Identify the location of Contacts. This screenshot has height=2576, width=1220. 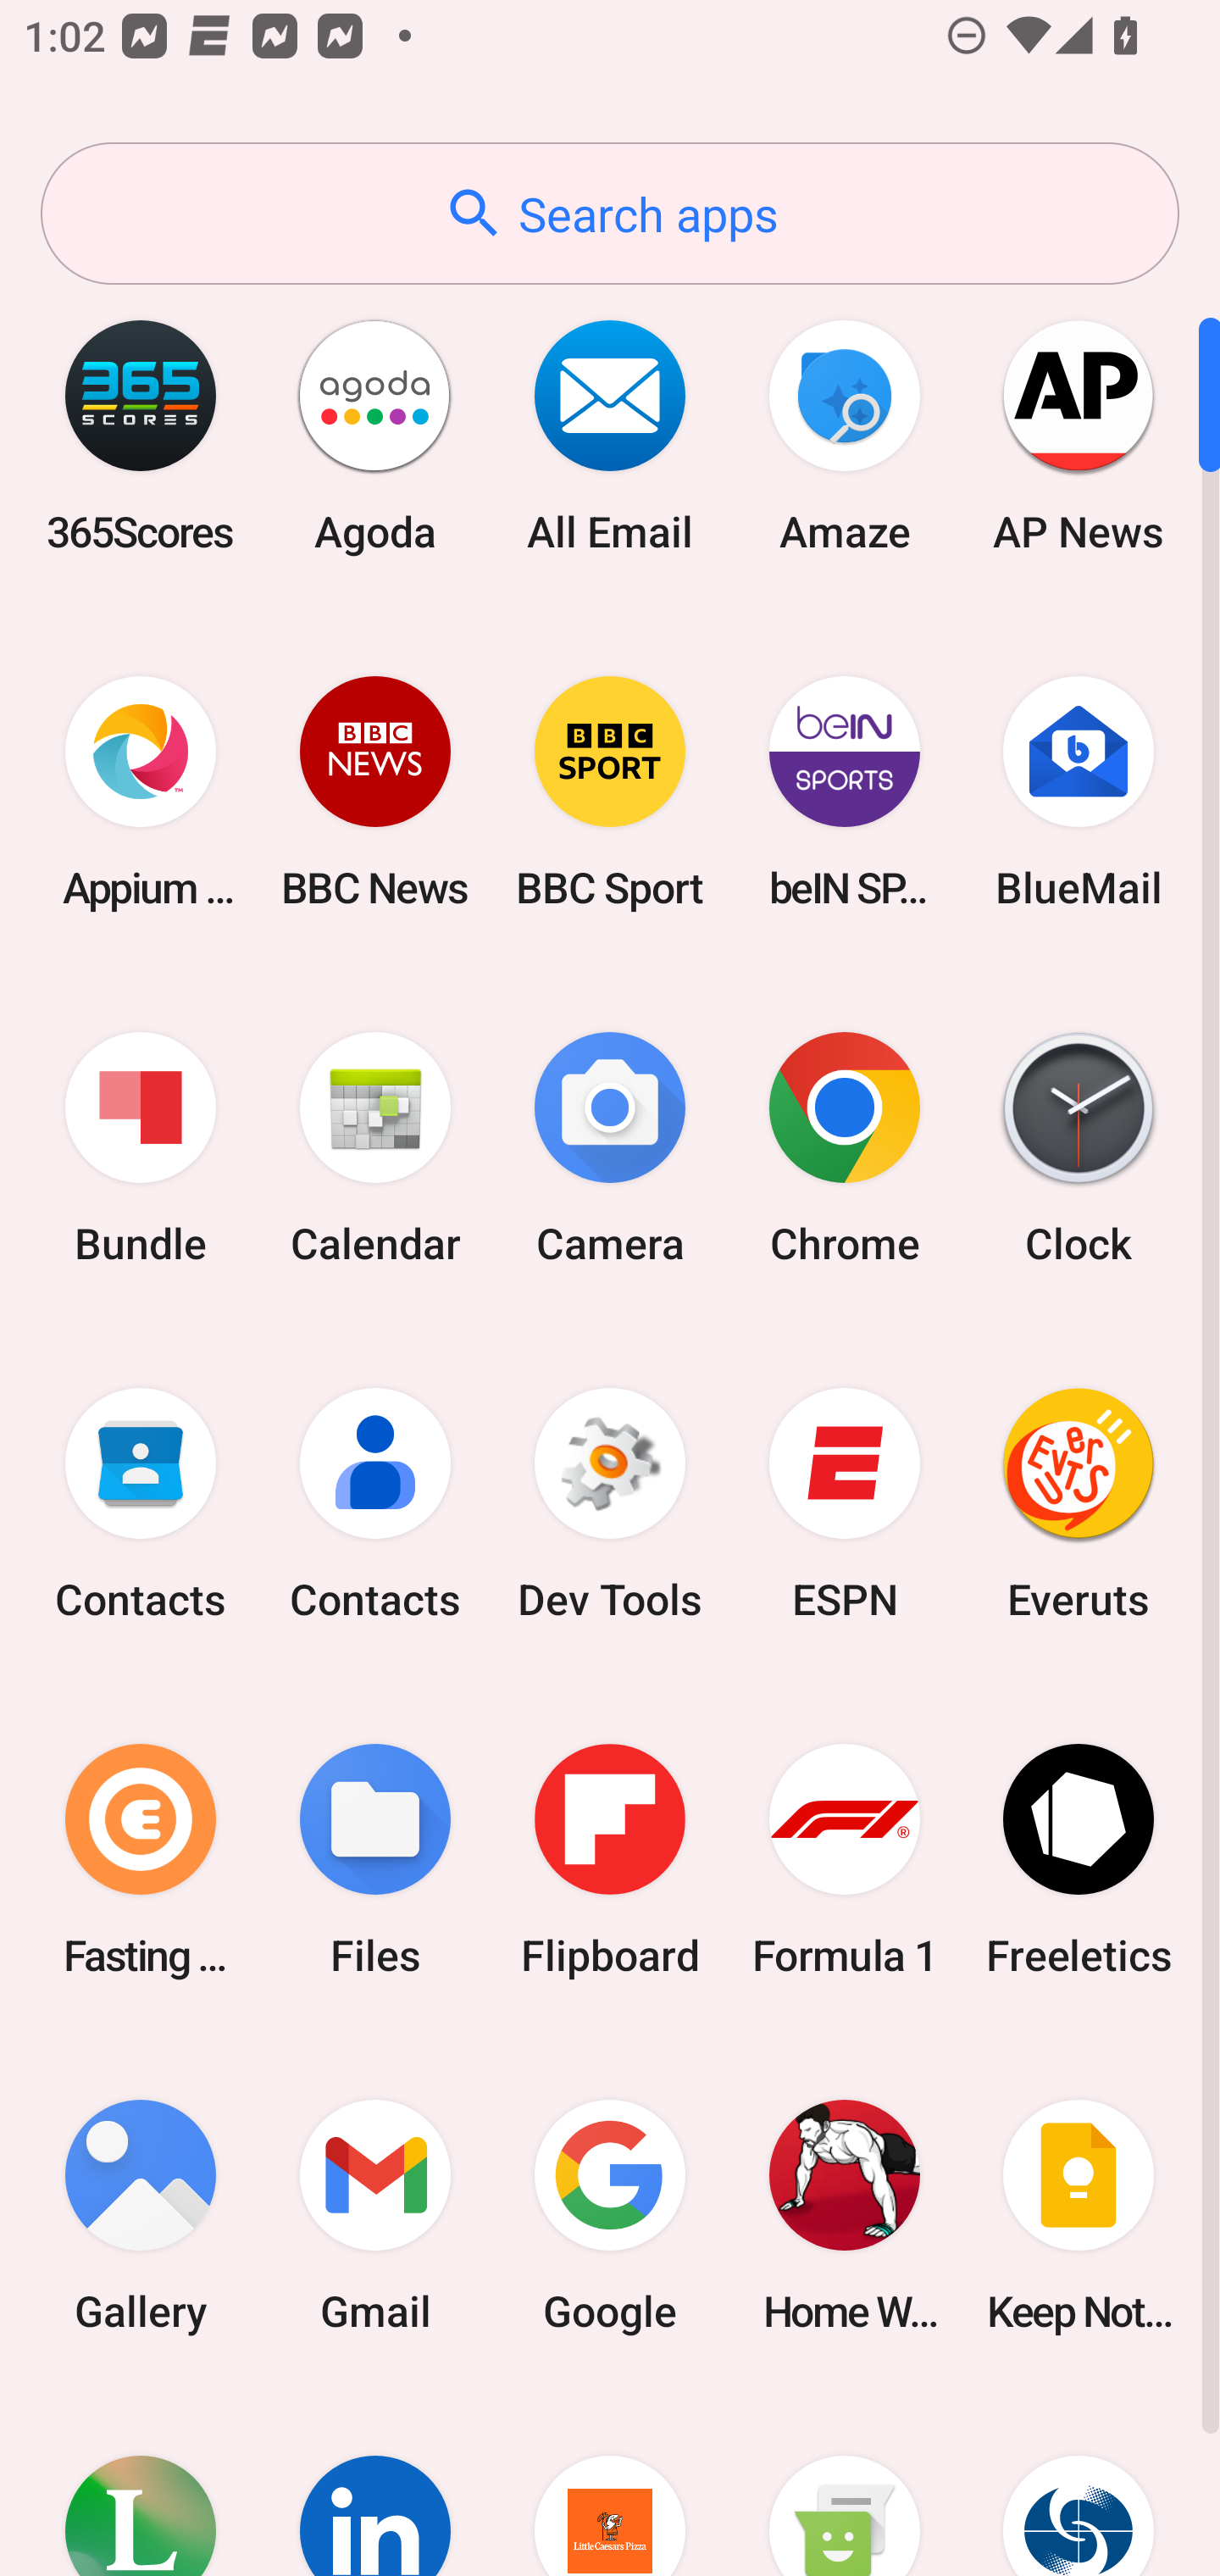
(141, 1504).